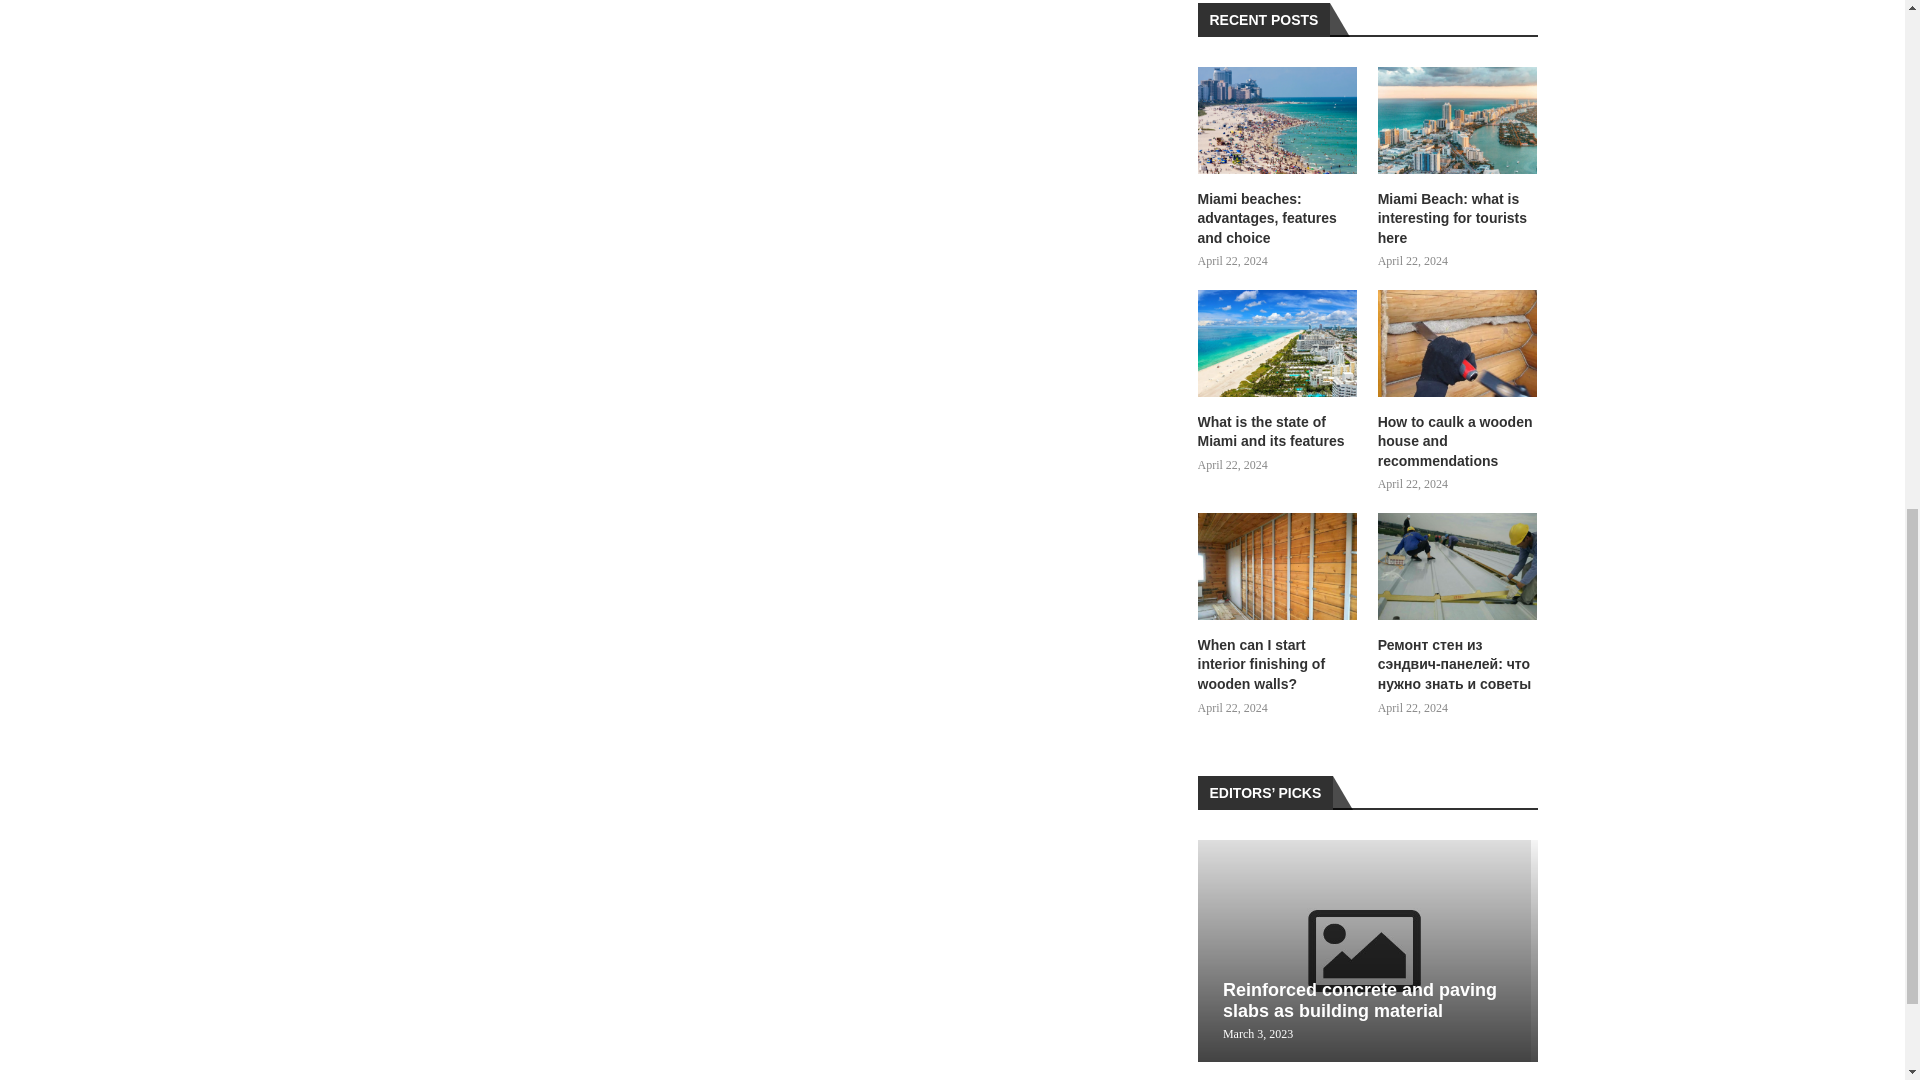 The height and width of the screenshot is (1080, 1920). Describe the element at coordinates (1278, 220) in the screenshot. I see `Miami beaches: advantages, features and choice` at that location.